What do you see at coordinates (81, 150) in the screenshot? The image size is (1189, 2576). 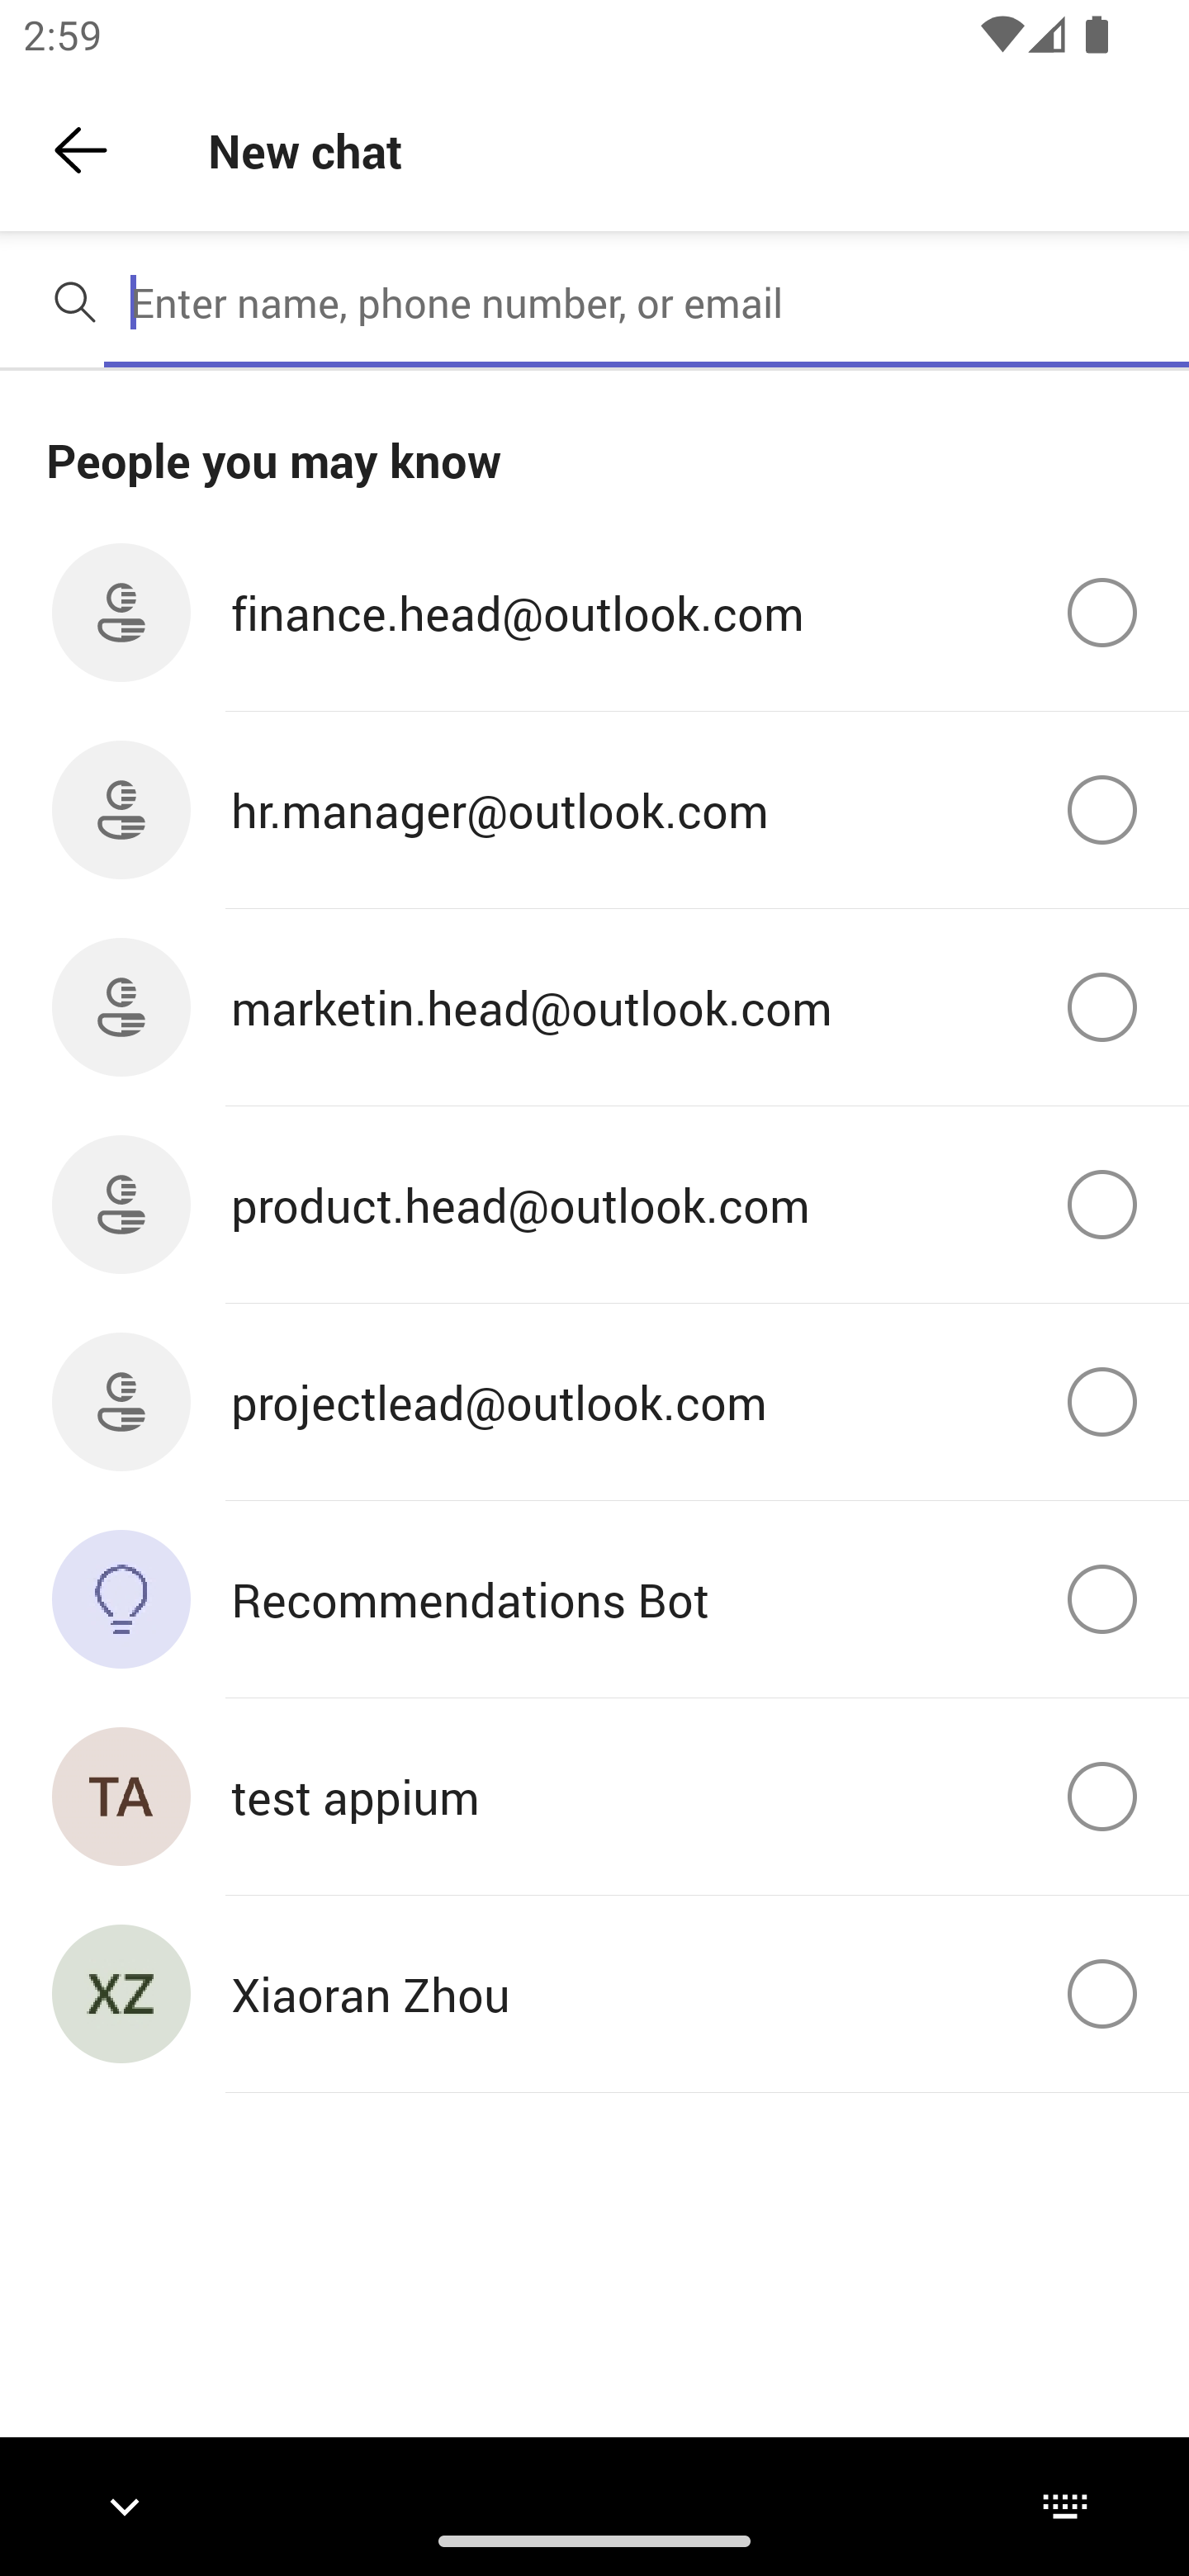 I see `Back` at bounding box center [81, 150].